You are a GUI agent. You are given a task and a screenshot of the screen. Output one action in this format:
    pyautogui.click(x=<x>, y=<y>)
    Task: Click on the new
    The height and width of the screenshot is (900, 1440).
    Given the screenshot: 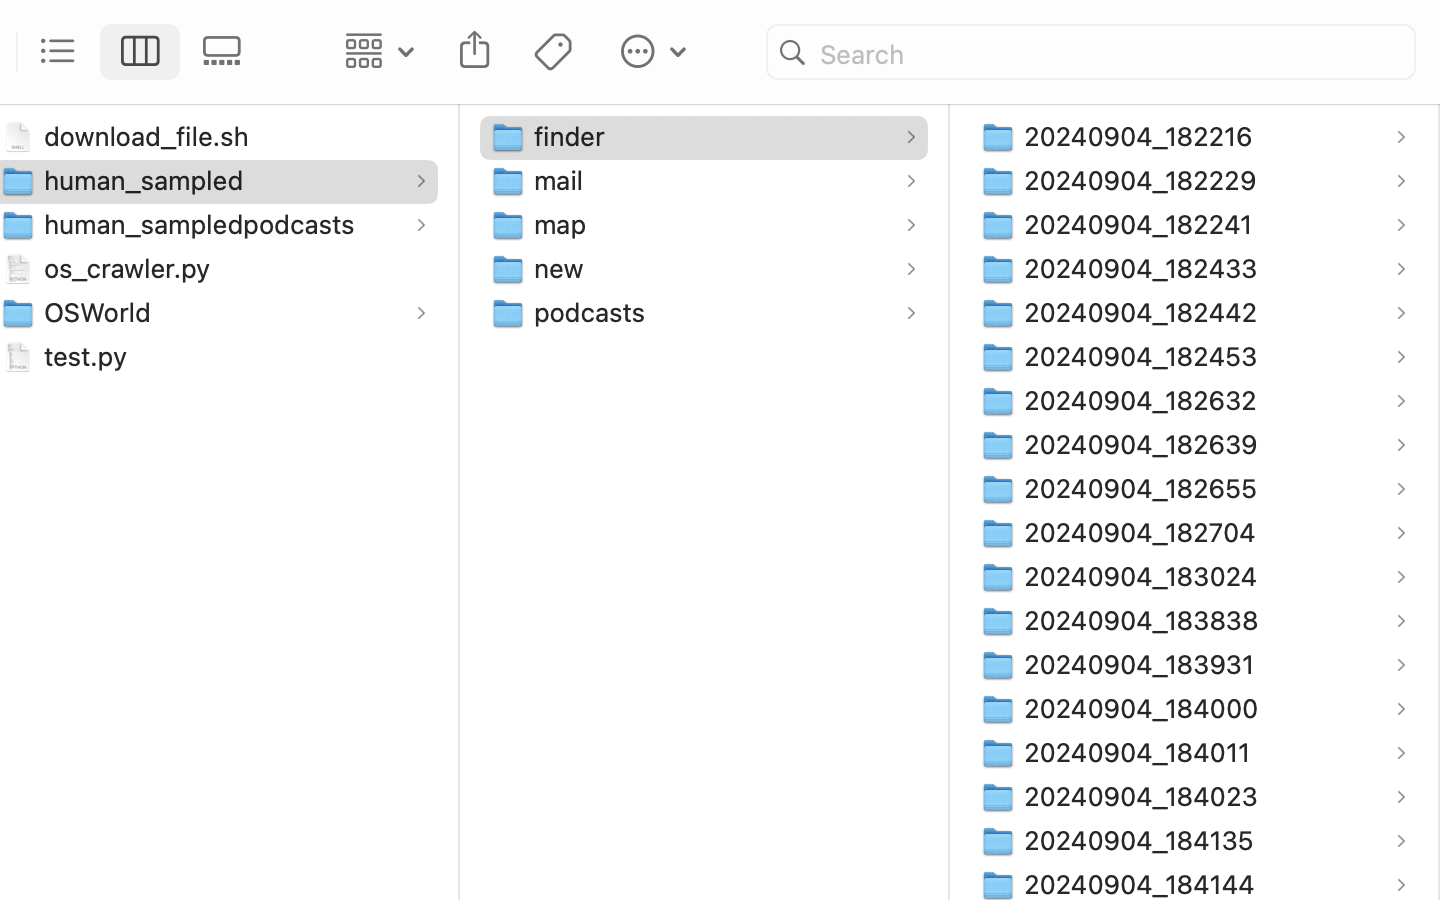 What is the action you would take?
    pyautogui.click(x=563, y=268)
    